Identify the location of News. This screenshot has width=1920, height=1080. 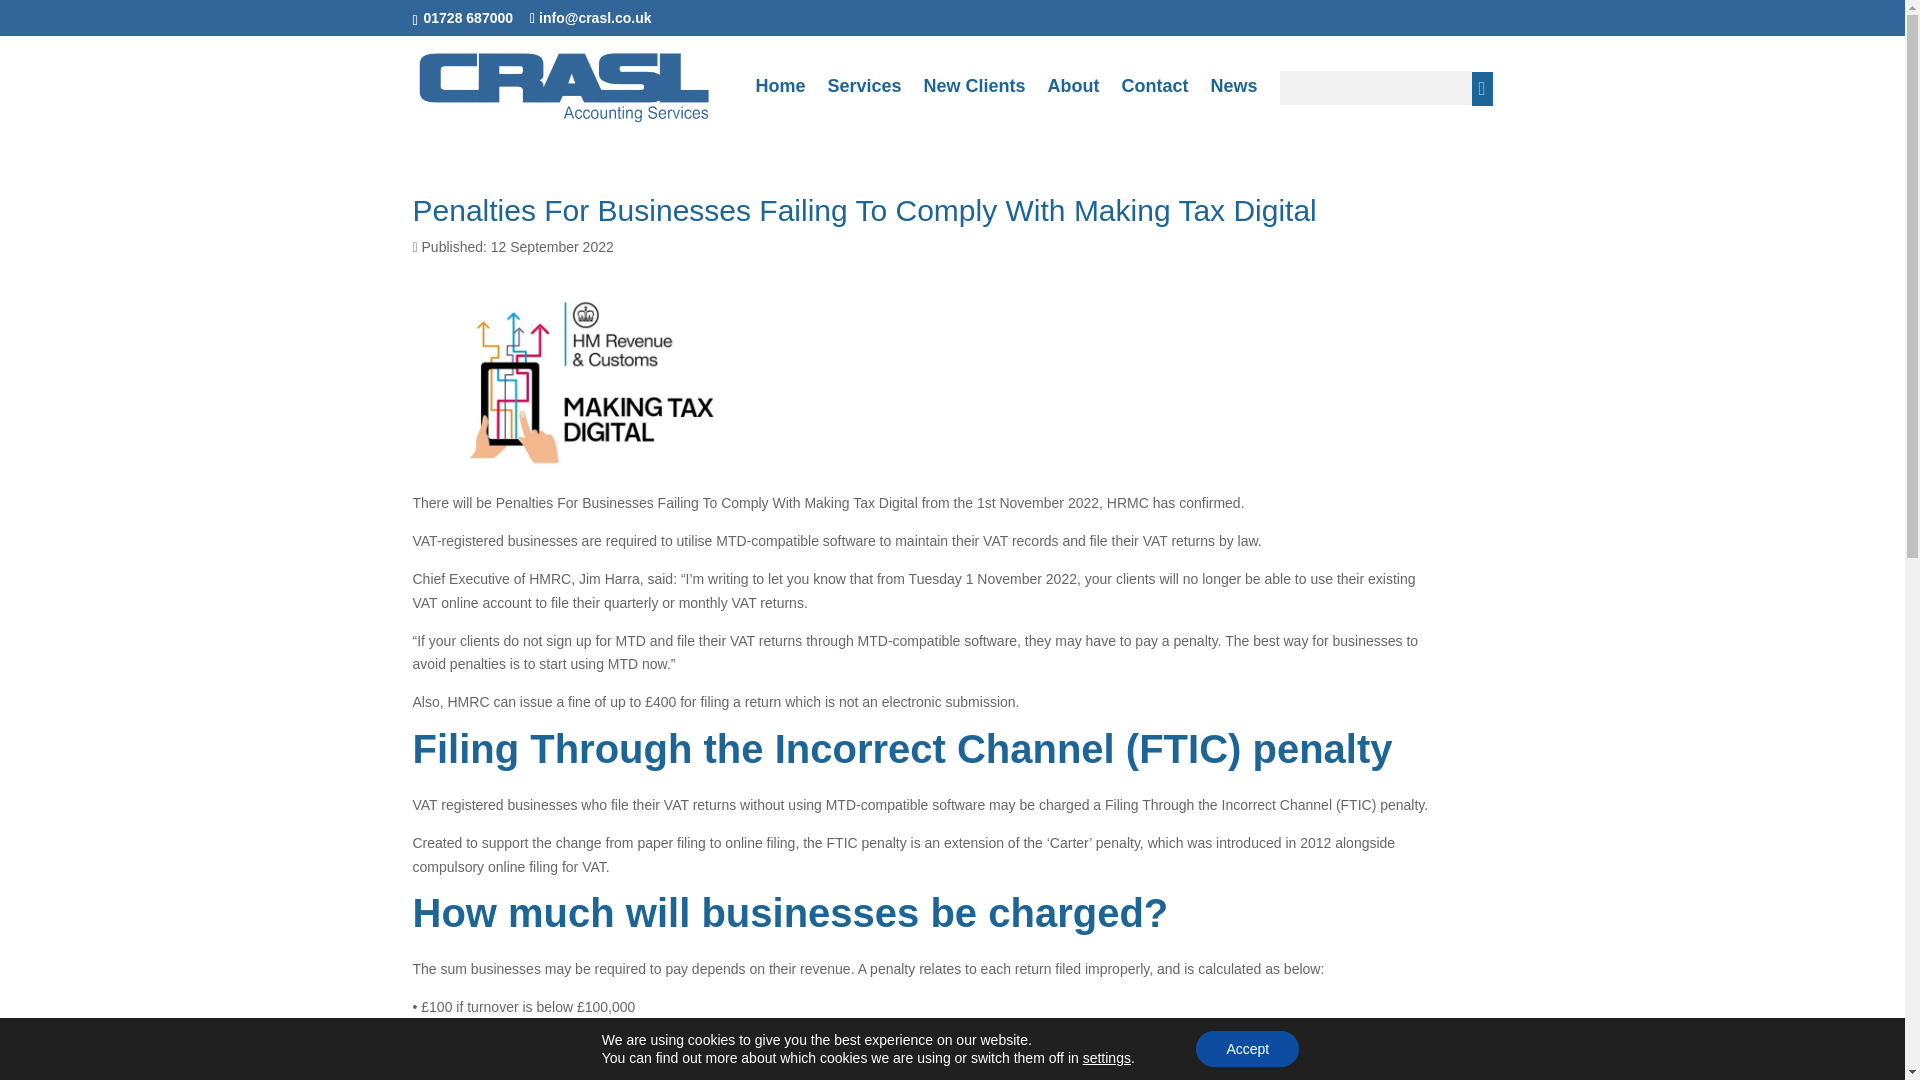
(1233, 102).